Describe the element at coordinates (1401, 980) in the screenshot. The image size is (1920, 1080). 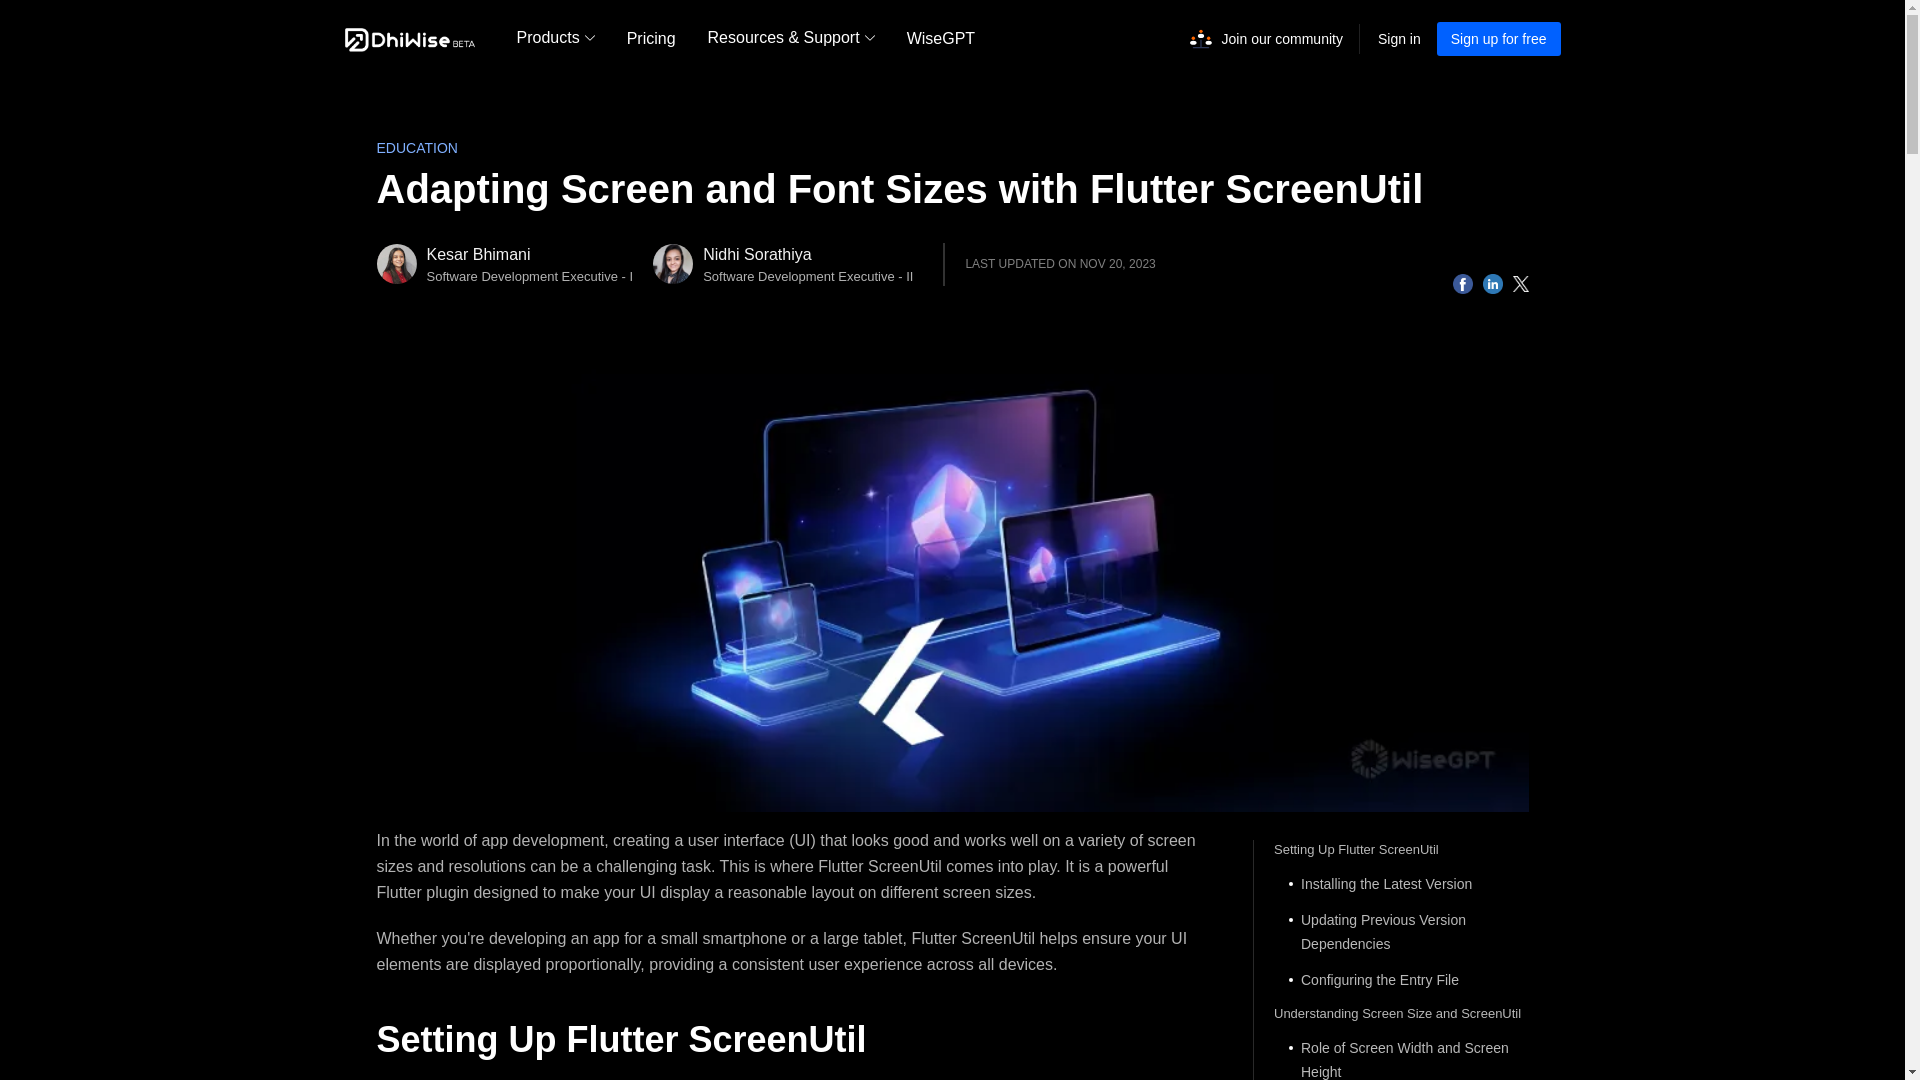
I see `Configuring the Entry File` at that location.